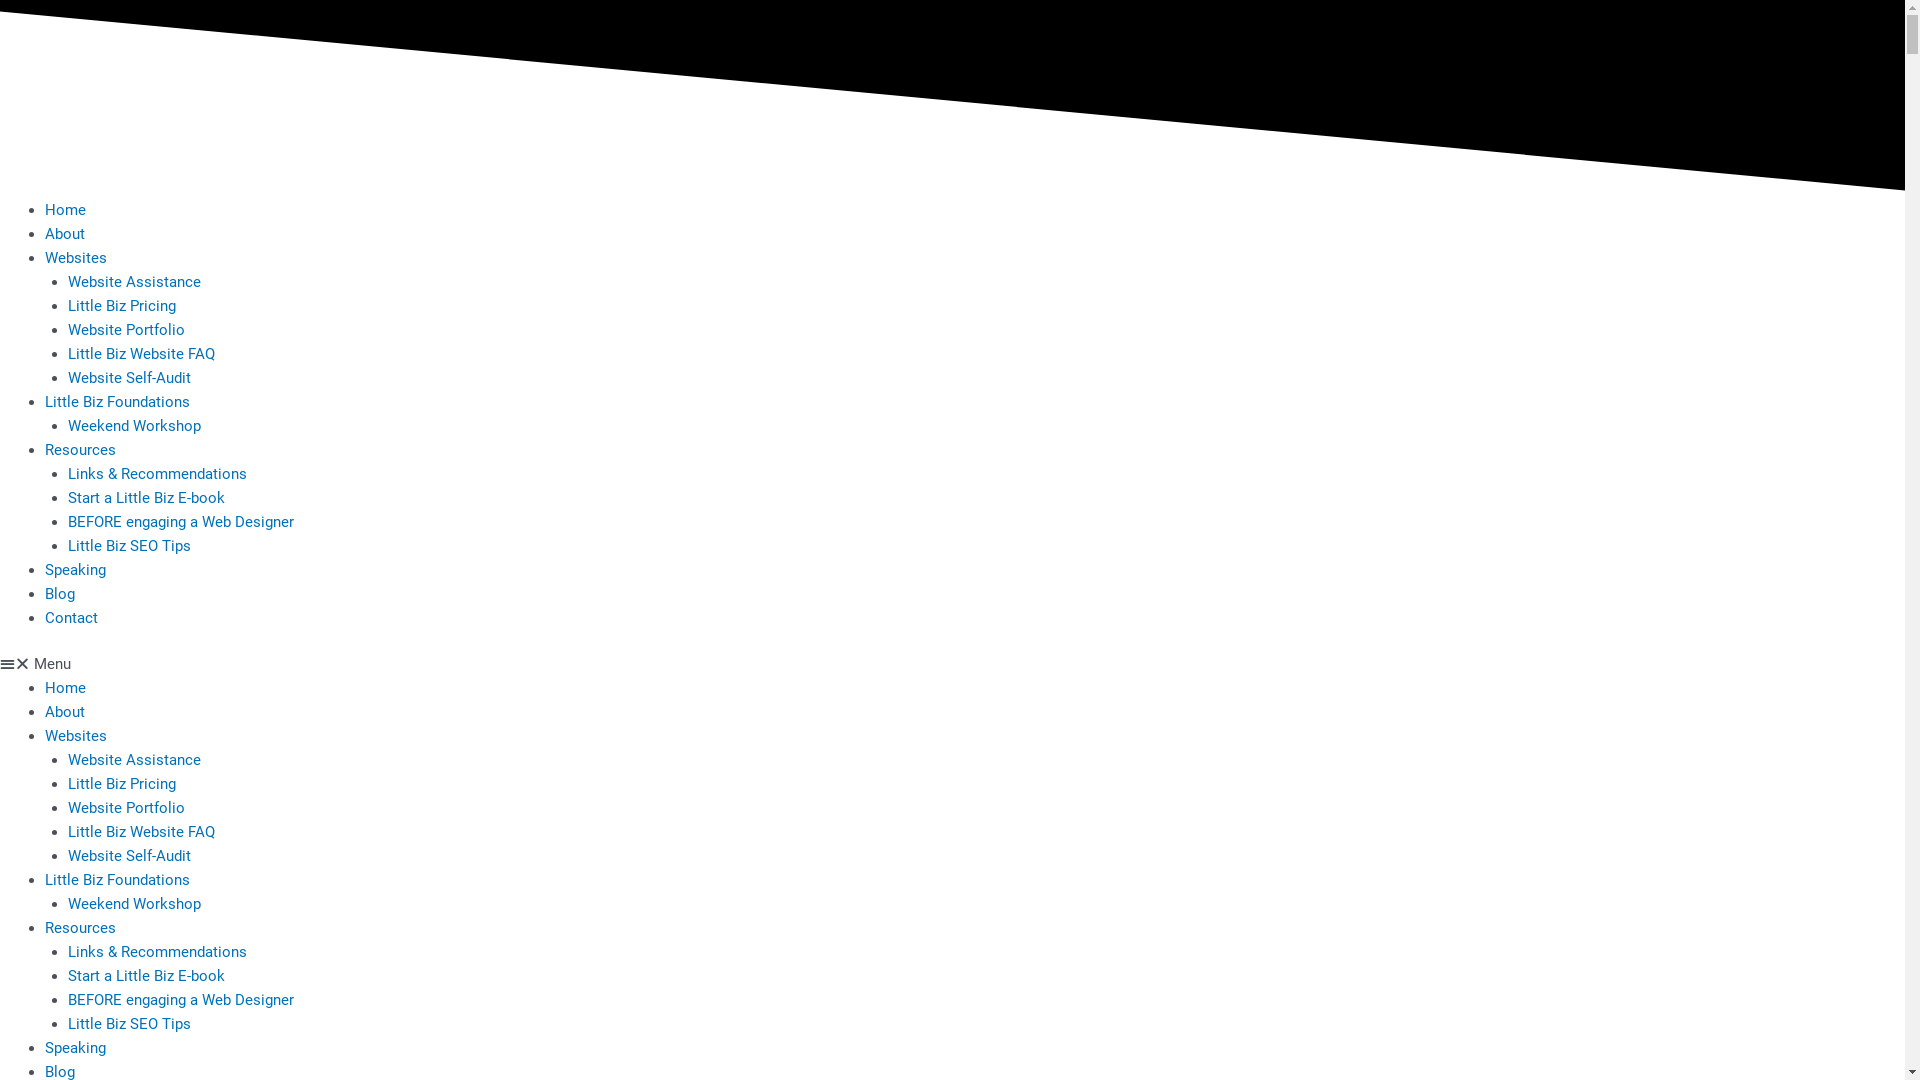 This screenshot has height=1080, width=1920. I want to click on Website Assistance, so click(134, 281).